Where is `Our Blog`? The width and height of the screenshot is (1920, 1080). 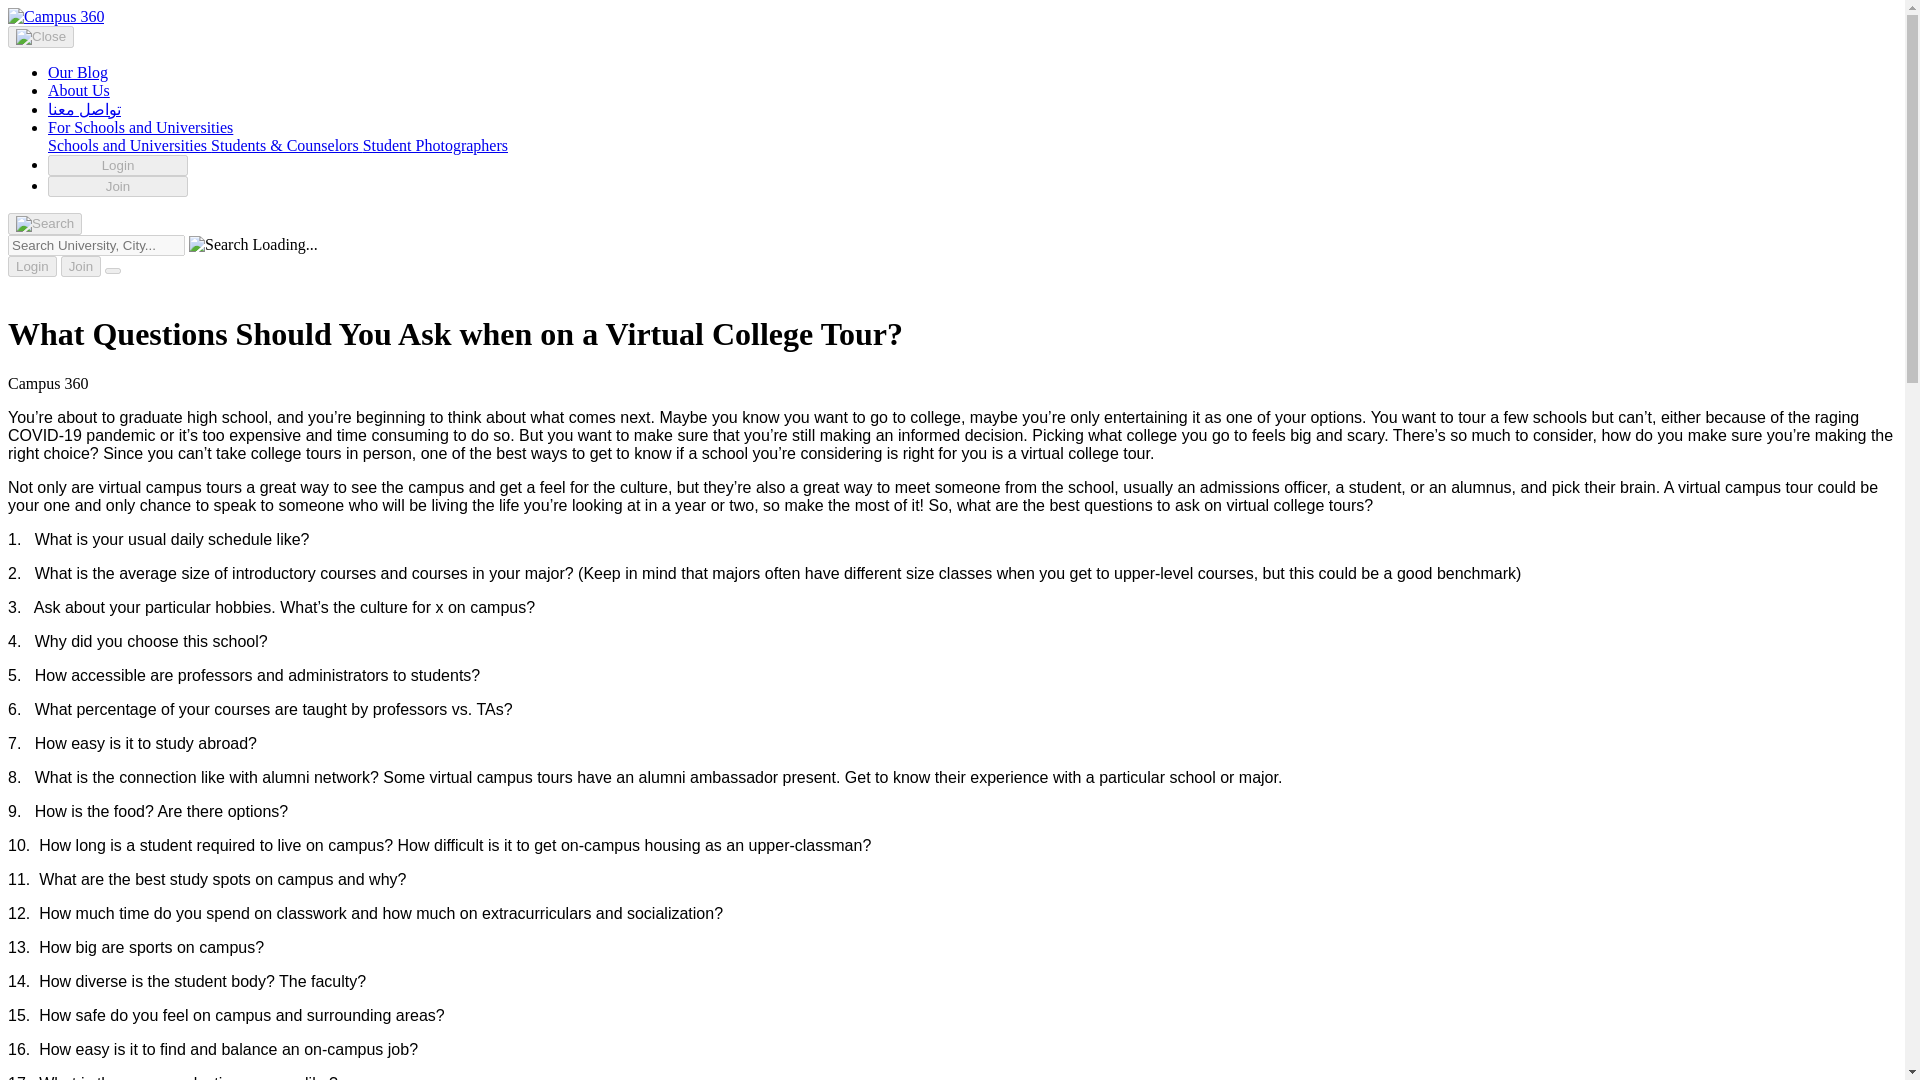 Our Blog is located at coordinates (78, 72).